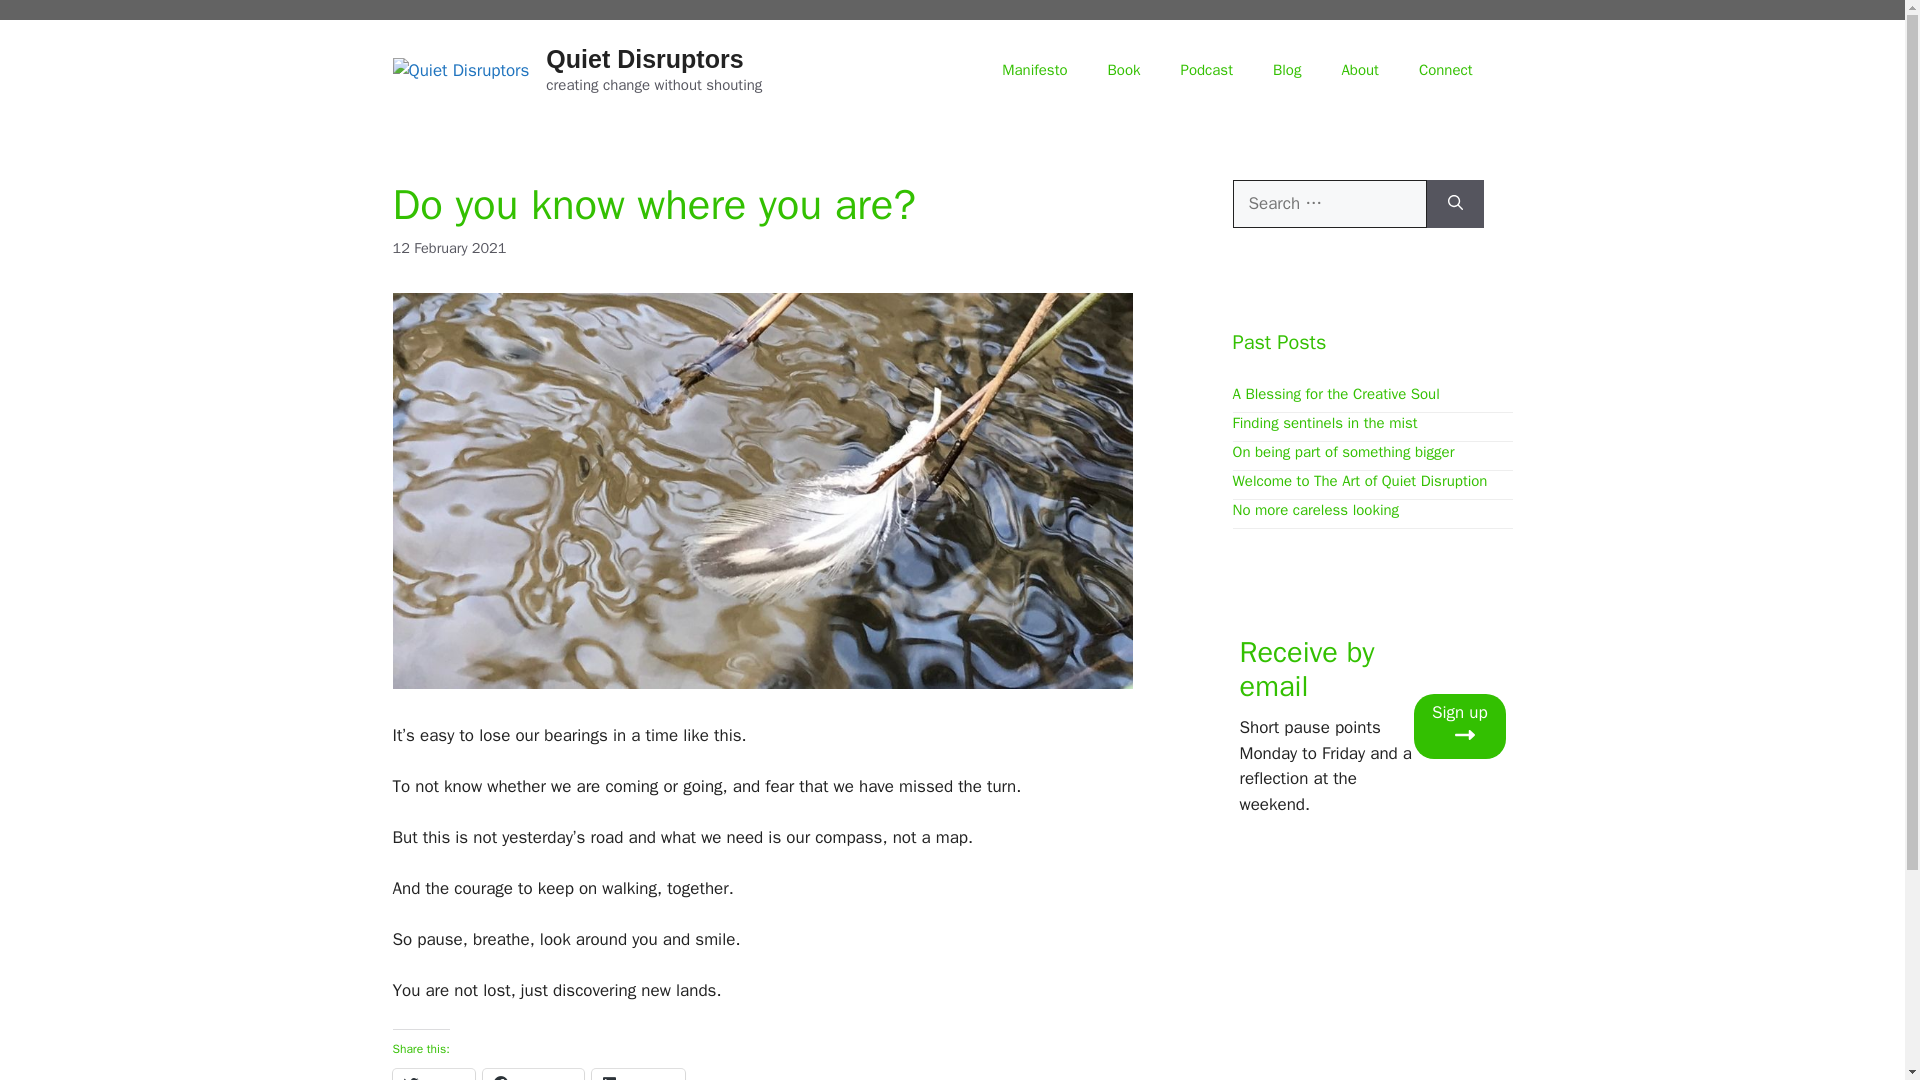 Image resolution: width=1920 pixels, height=1080 pixels. I want to click on Facebook, so click(533, 1074).